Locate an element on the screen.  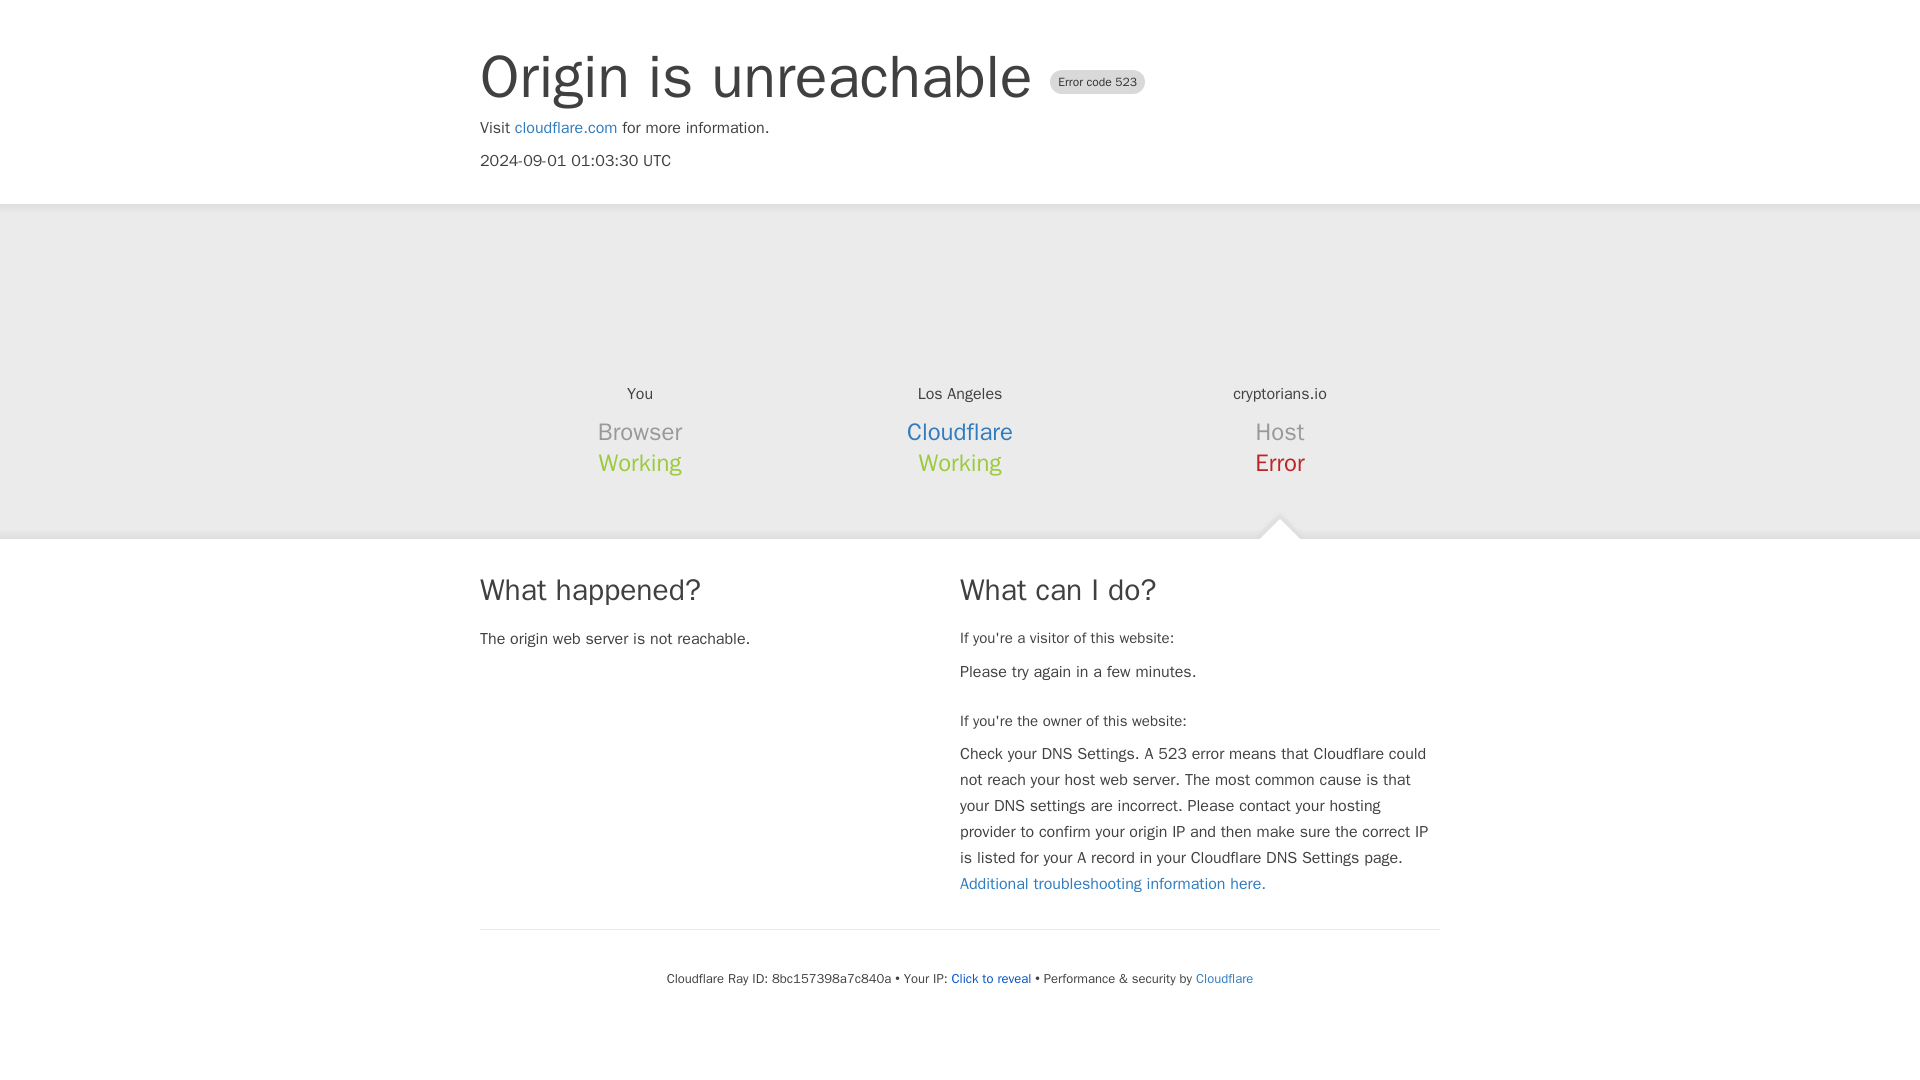
Cloudflare is located at coordinates (1224, 978).